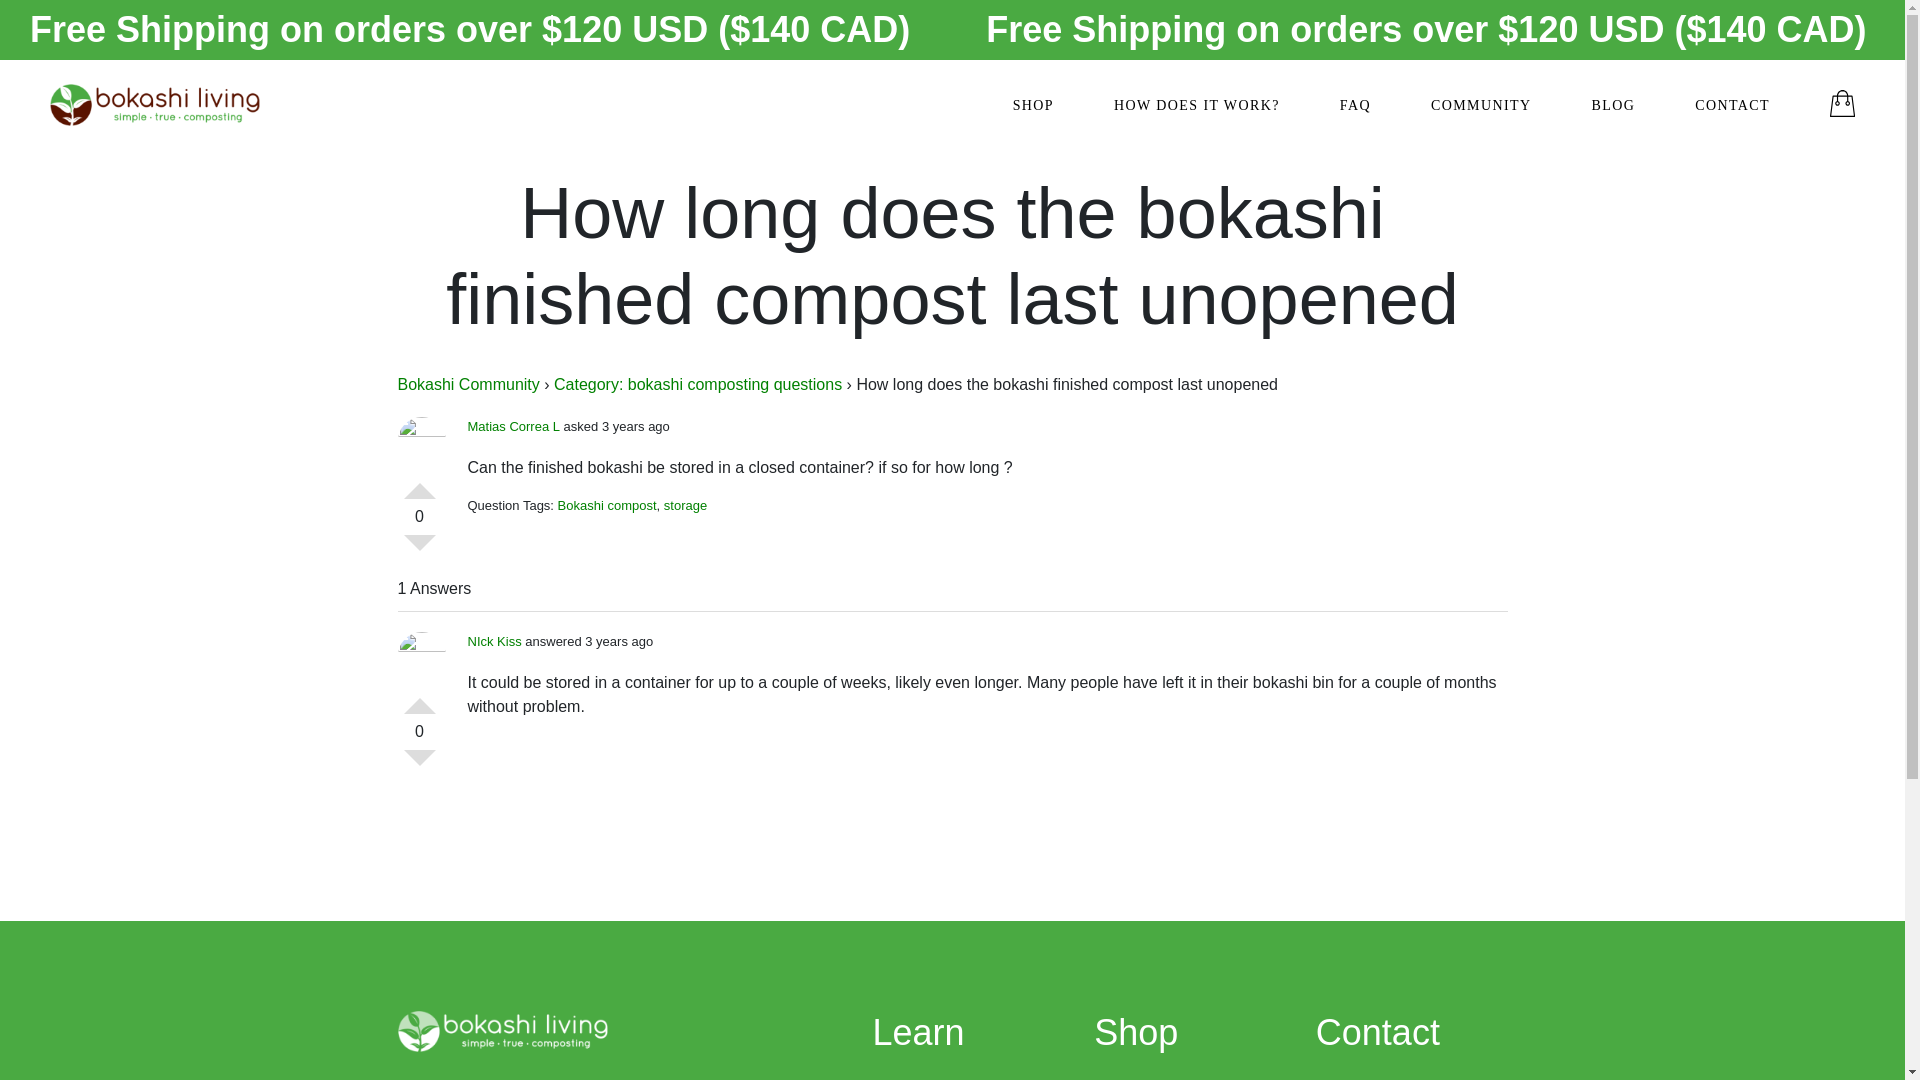  What do you see at coordinates (495, 641) in the screenshot?
I see `NIck Kiss` at bounding box center [495, 641].